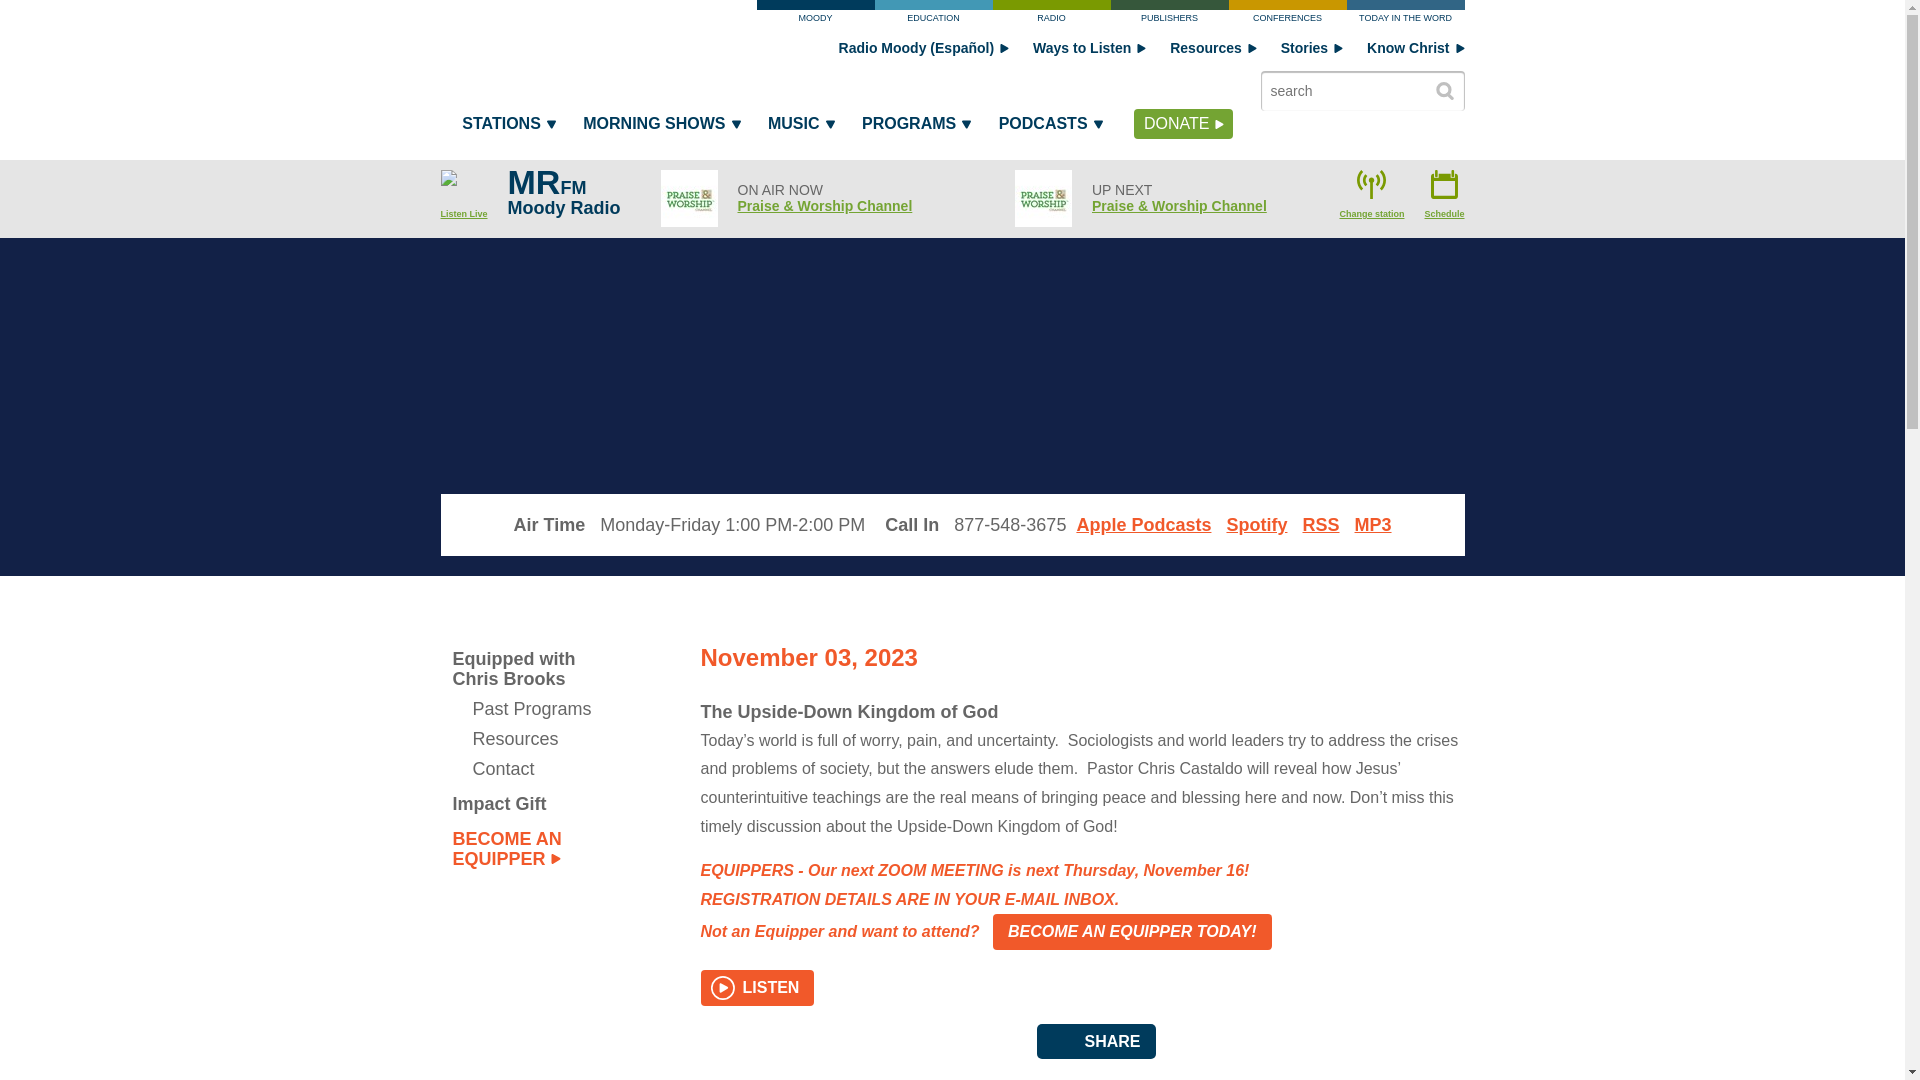 This screenshot has width=1920, height=1080. I want to click on RSS, so click(1320, 524).